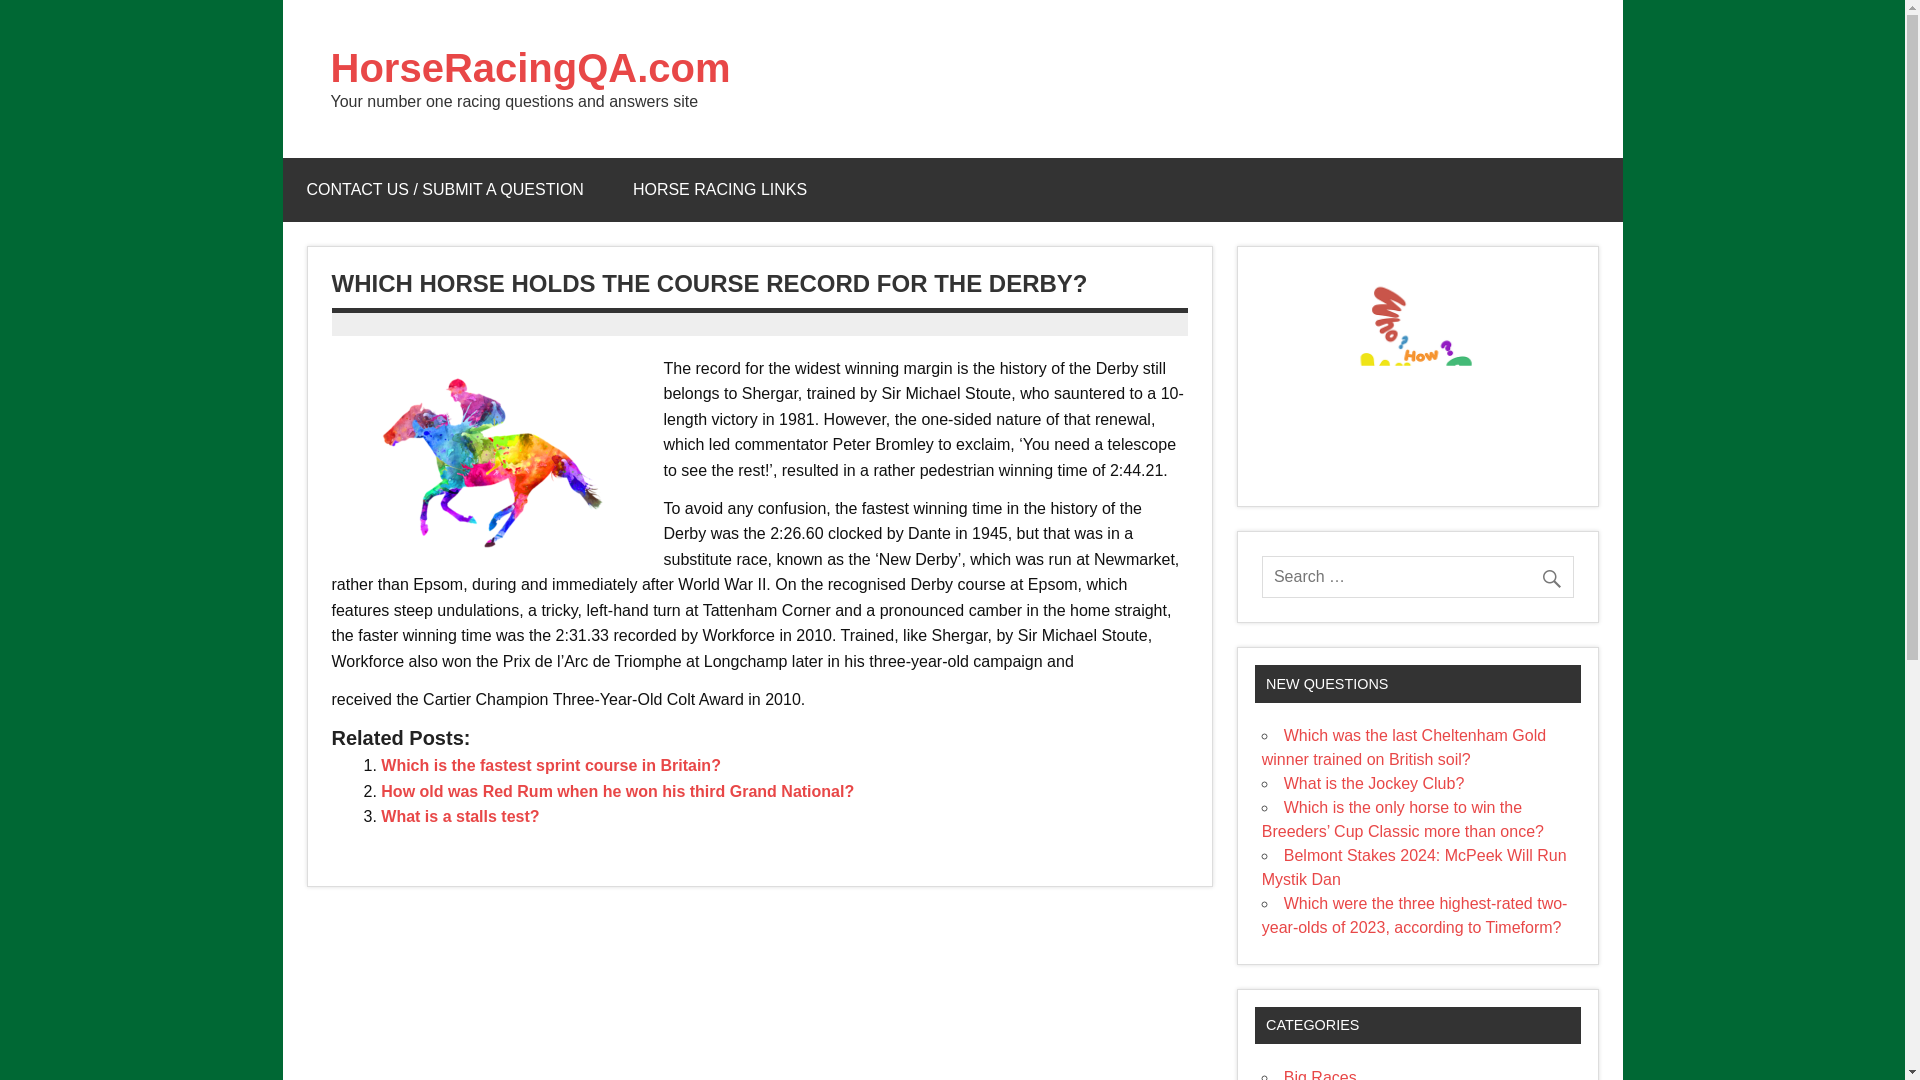 Image resolution: width=1920 pixels, height=1080 pixels. What do you see at coordinates (460, 816) in the screenshot?
I see `What is a stalls test?` at bounding box center [460, 816].